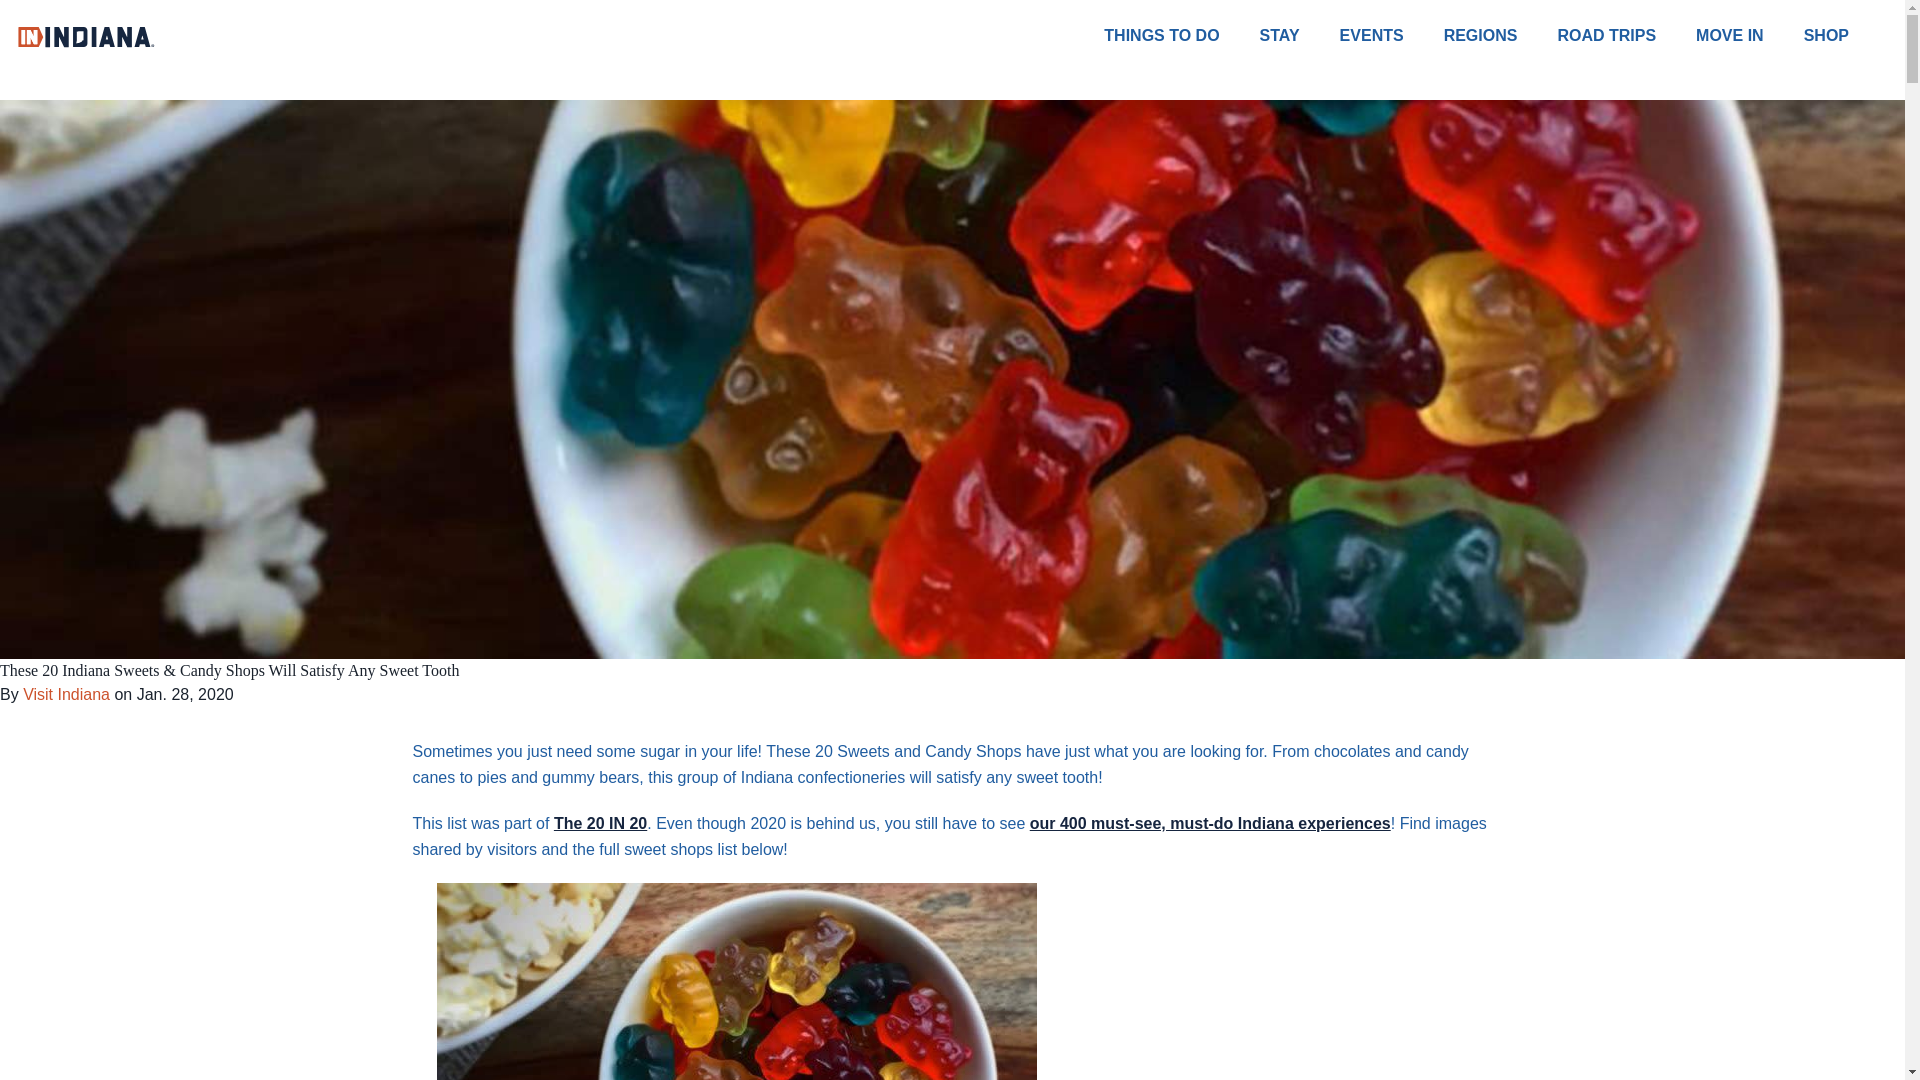 This screenshot has height=1080, width=1920. Describe the element at coordinates (1182, 36) in the screenshot. I see `THINGS TO DO` at that location.